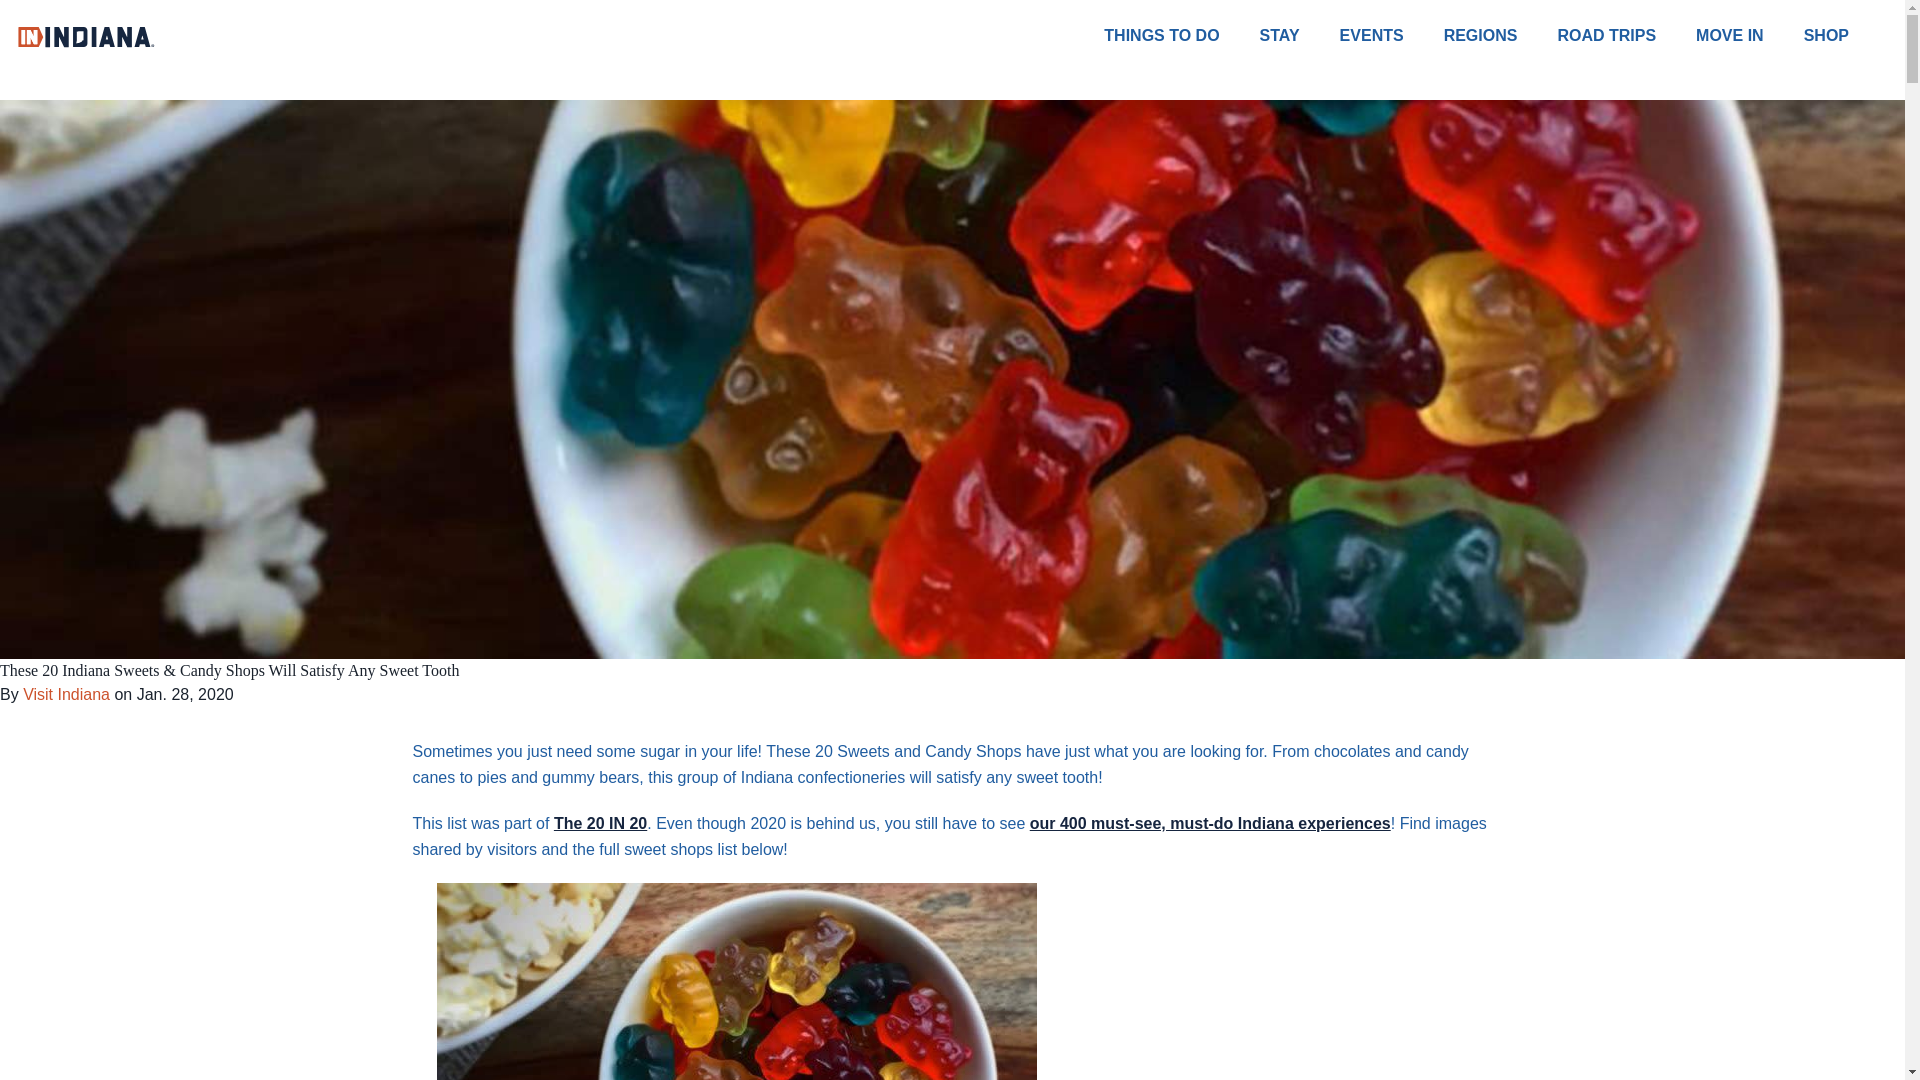 This screenshot has height=1080, width=1920. Describe the element at coordinates (1182, 36) in the screenshot. I see `THINGS TO DO` at that location.